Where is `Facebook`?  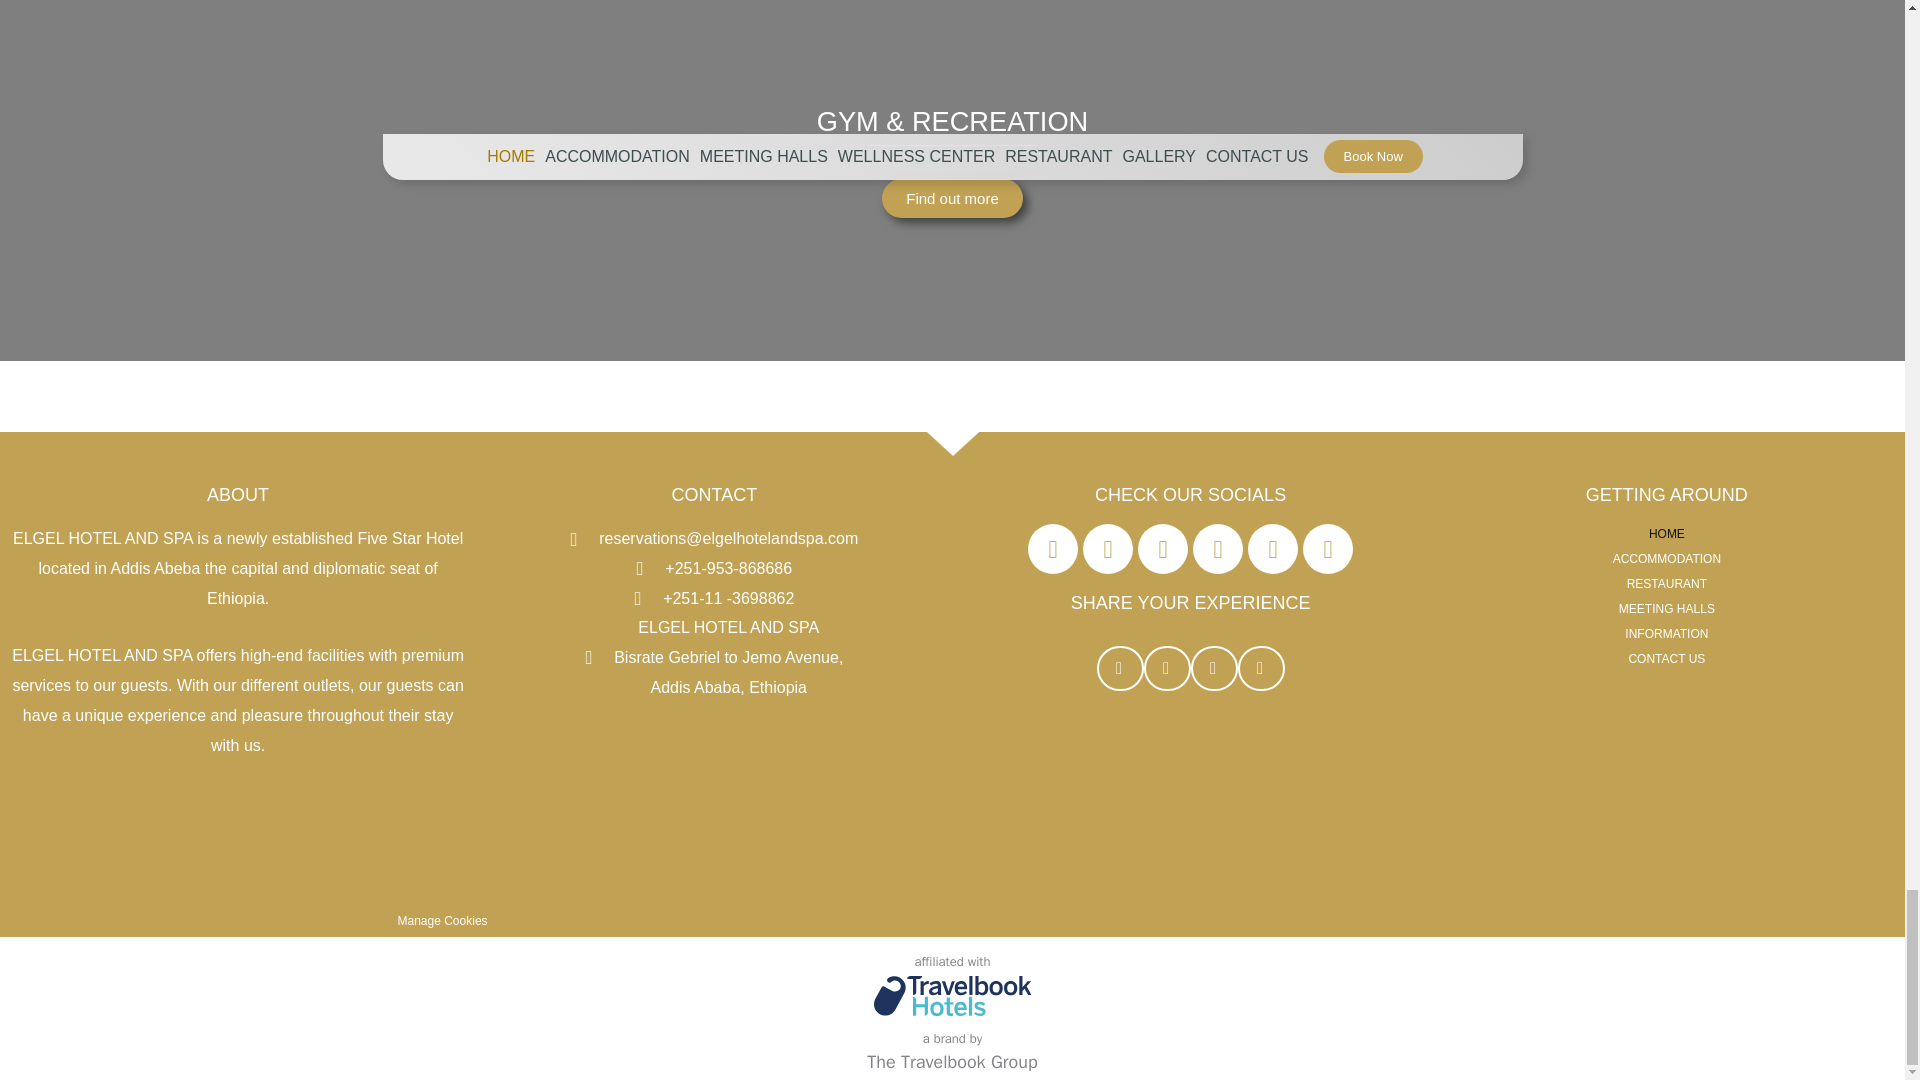
Facebook is located at coordinates (1052, 548).